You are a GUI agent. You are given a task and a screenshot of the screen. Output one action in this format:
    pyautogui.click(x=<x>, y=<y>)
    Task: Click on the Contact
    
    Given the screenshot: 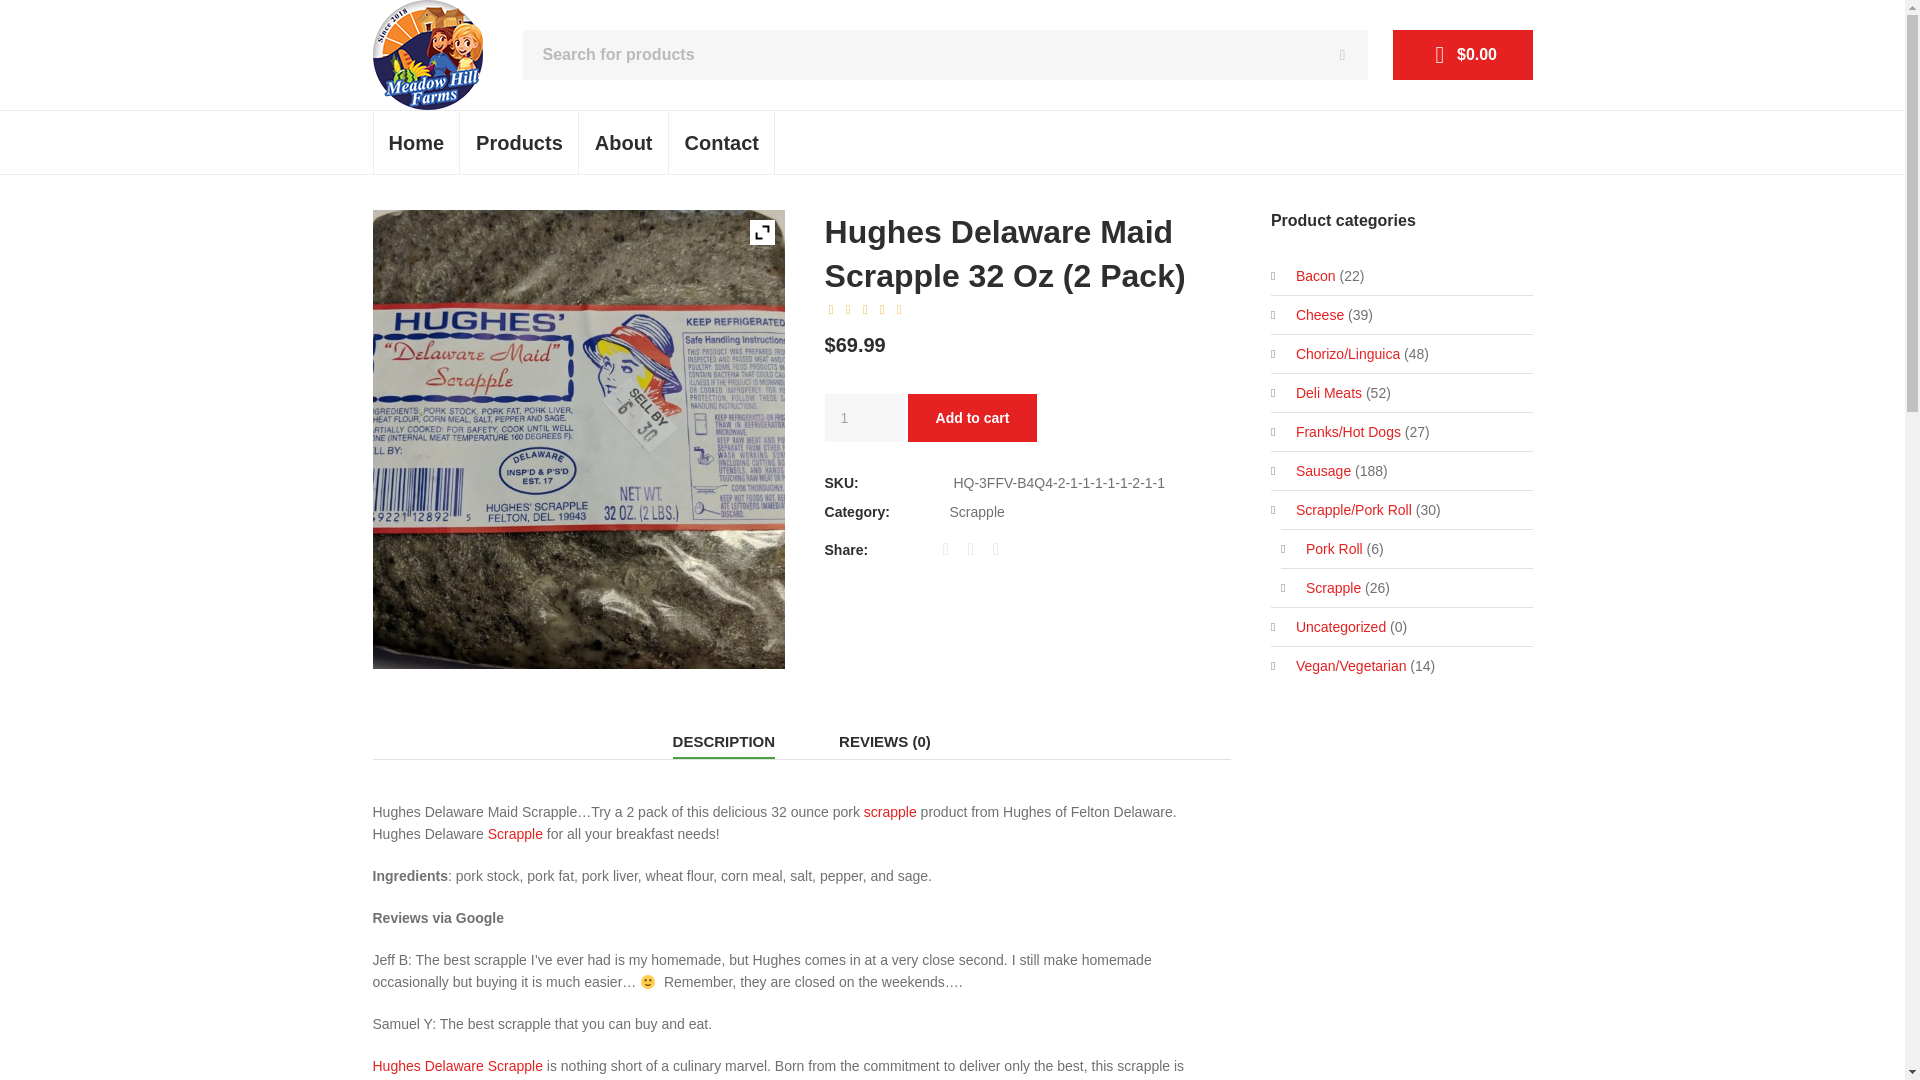 What is the action you would take?
    pyautogui.click(x=722, y=142)
    